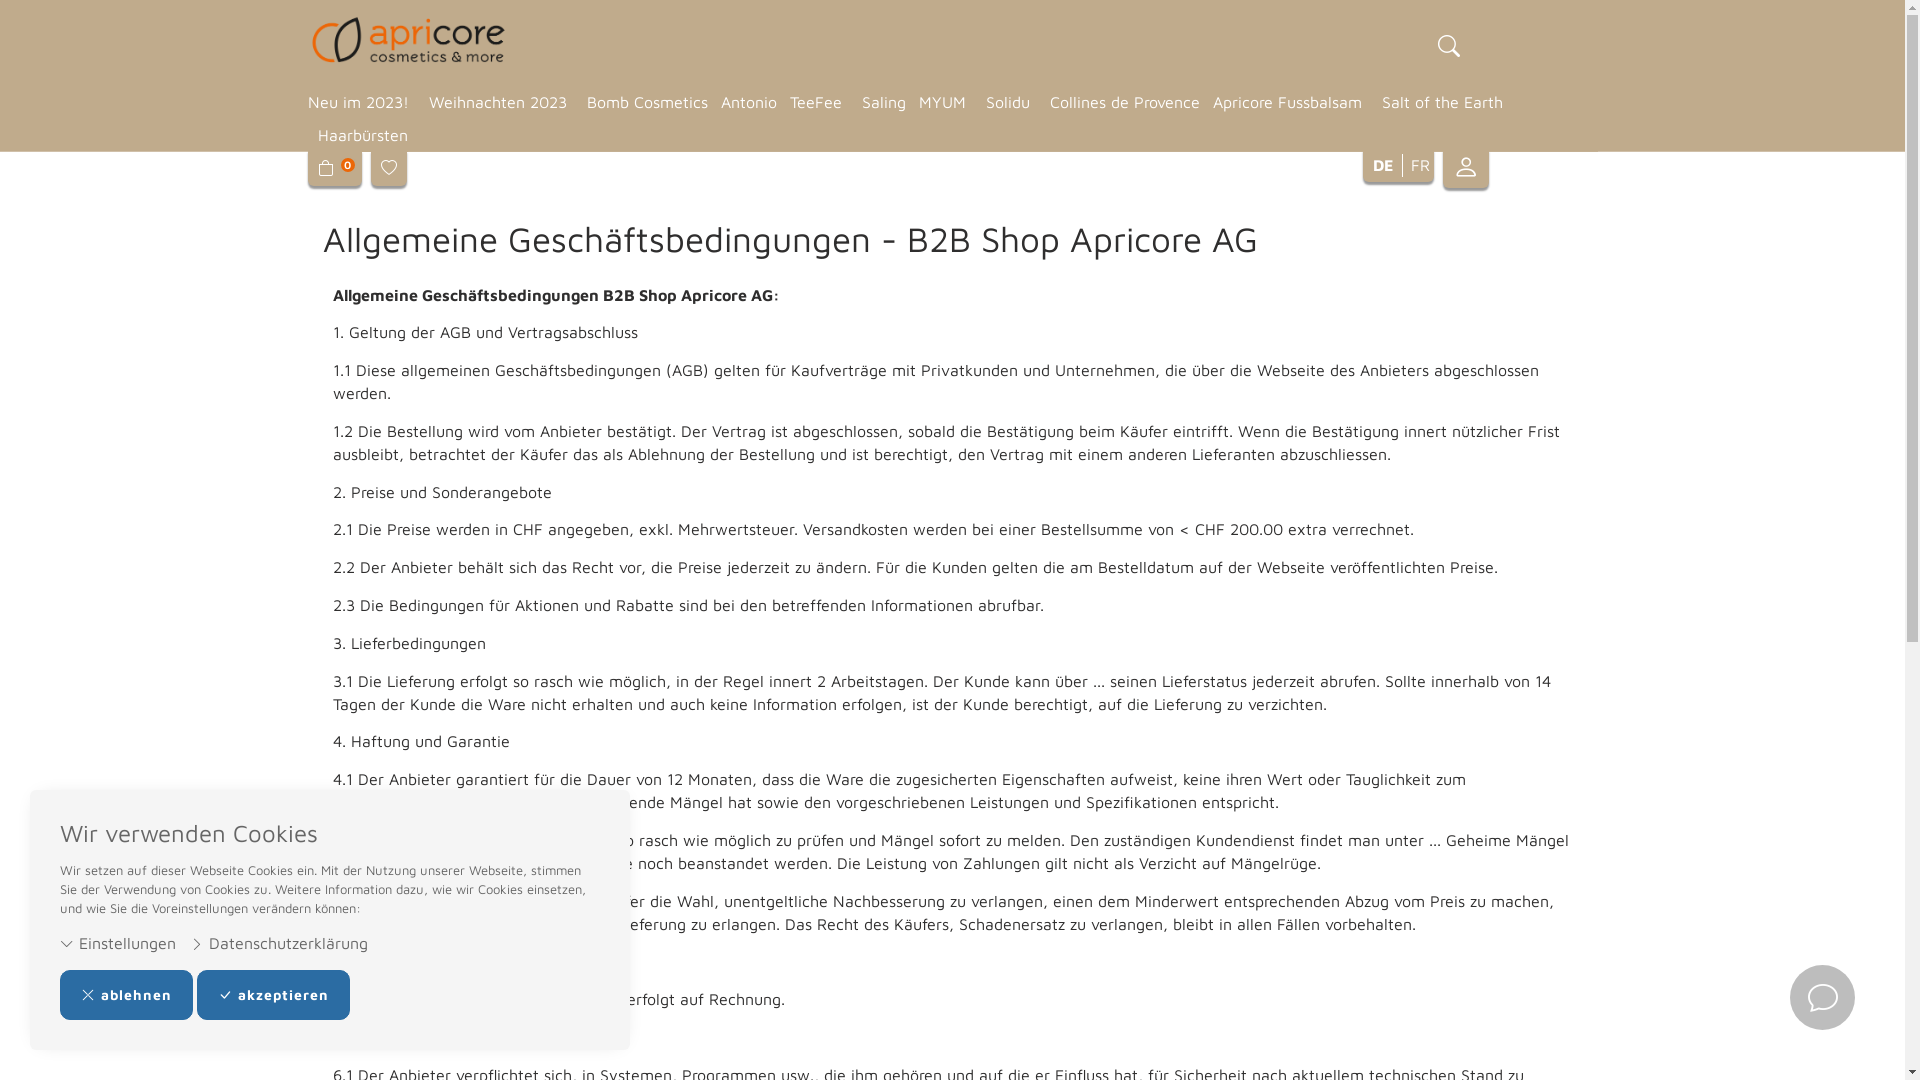 Image resolution: width=1920 pixels, height=1080 pixels. I want to click on Antonio, so click(744, 102).